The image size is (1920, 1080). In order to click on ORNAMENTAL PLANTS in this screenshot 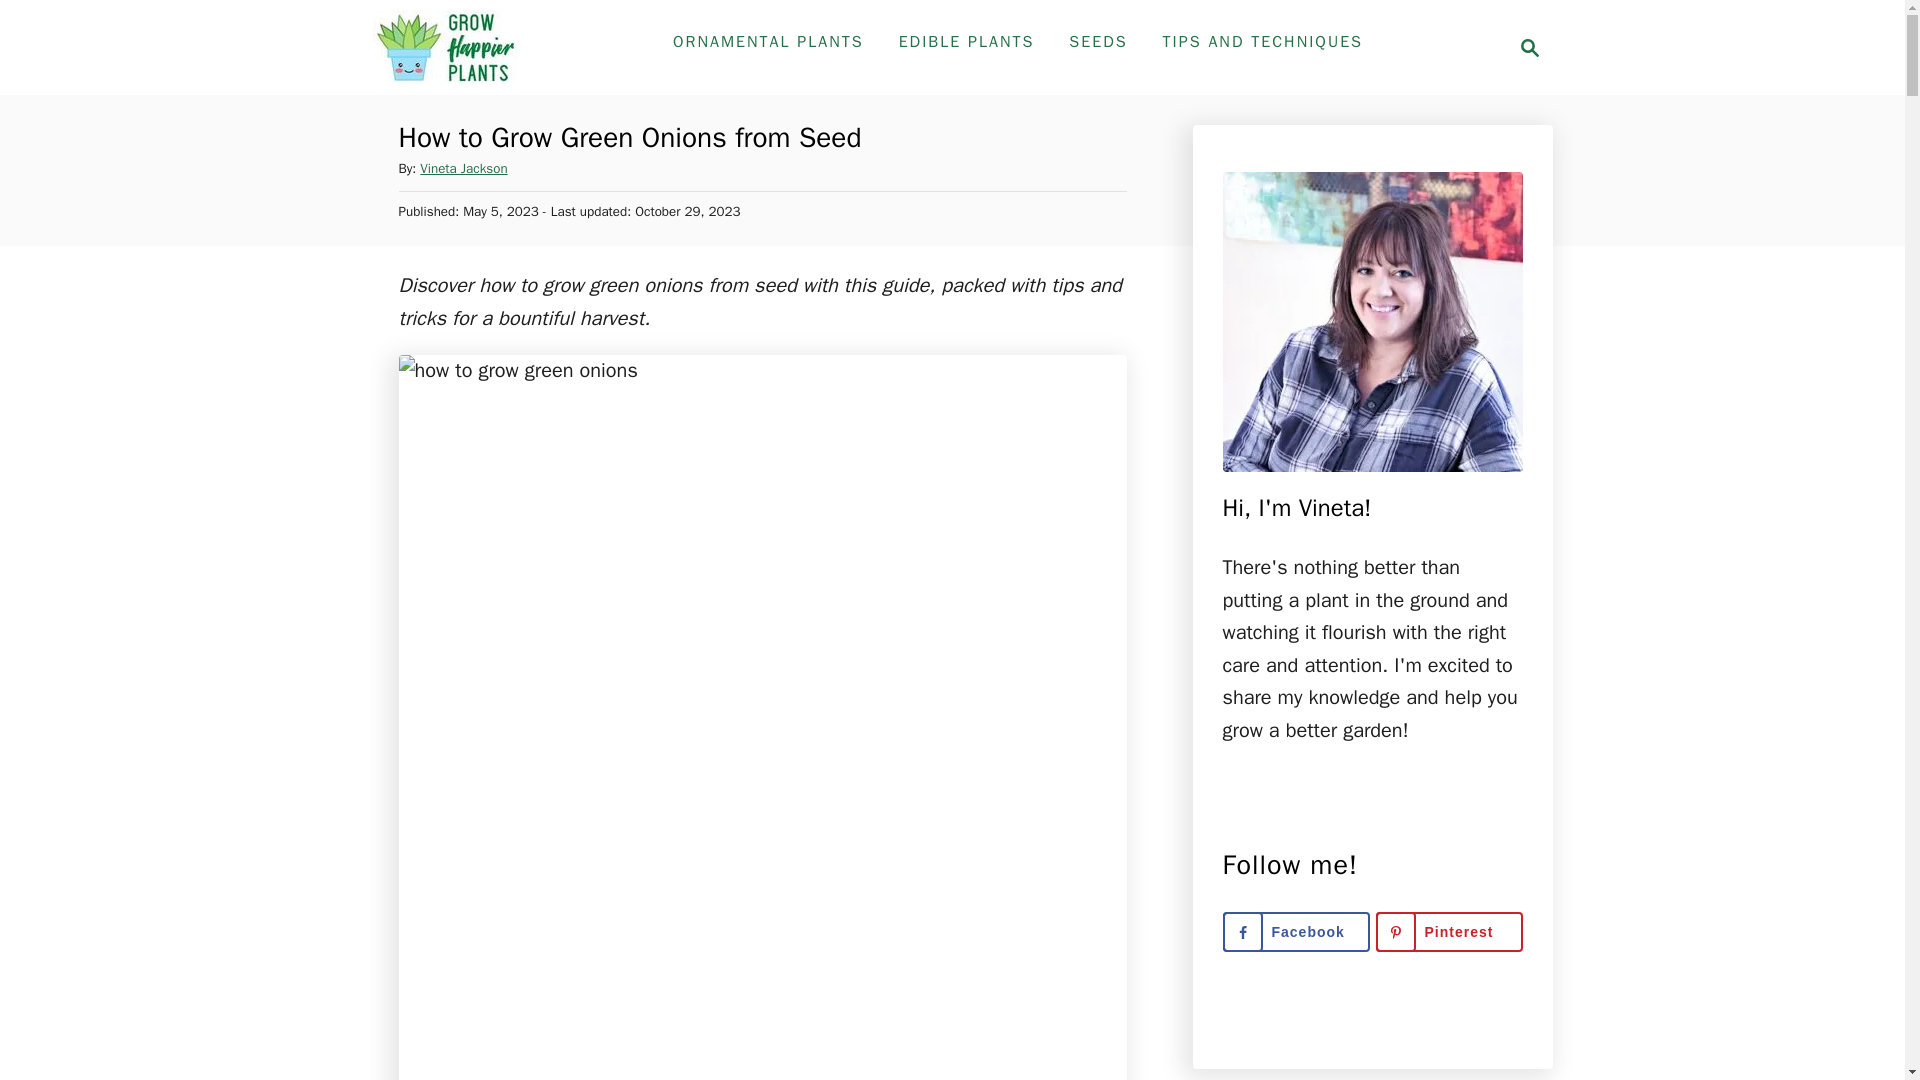, I will do `click(1530, 48)`.